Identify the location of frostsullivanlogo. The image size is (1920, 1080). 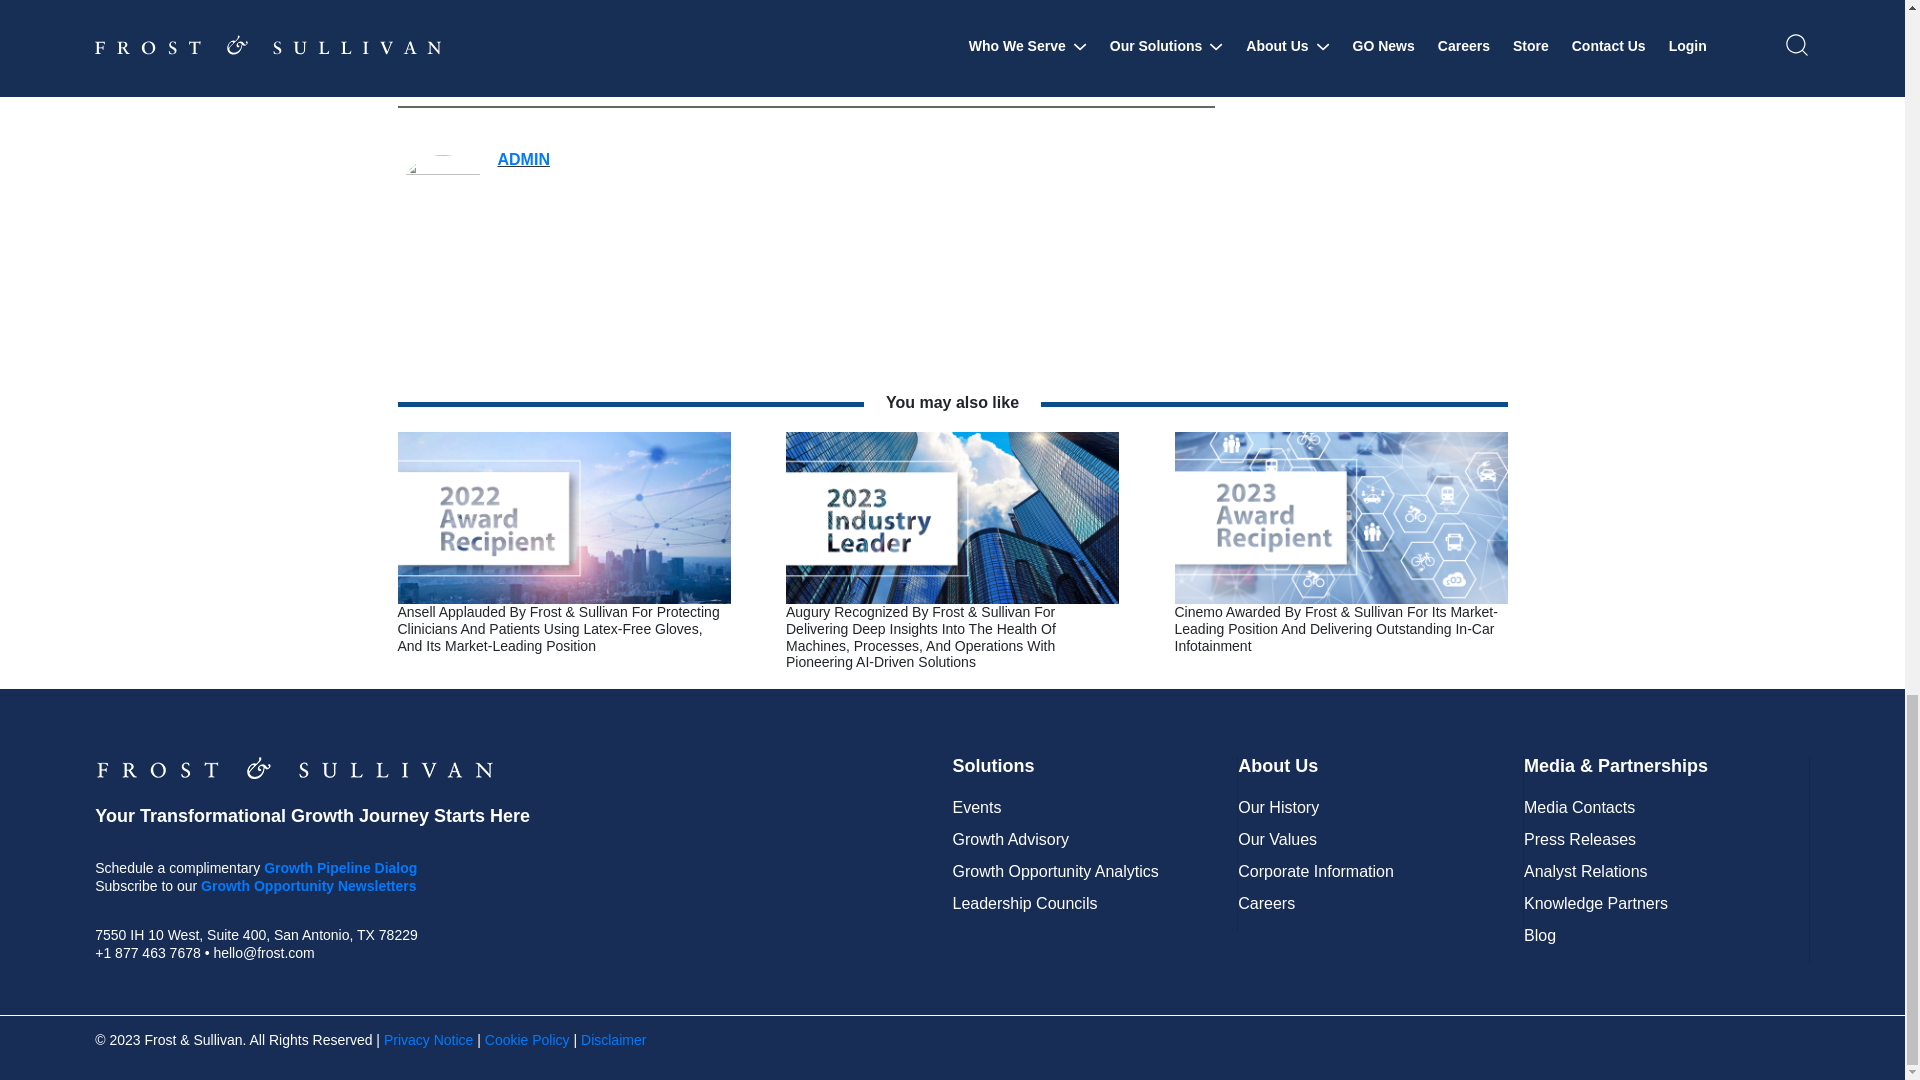
(294, 767).